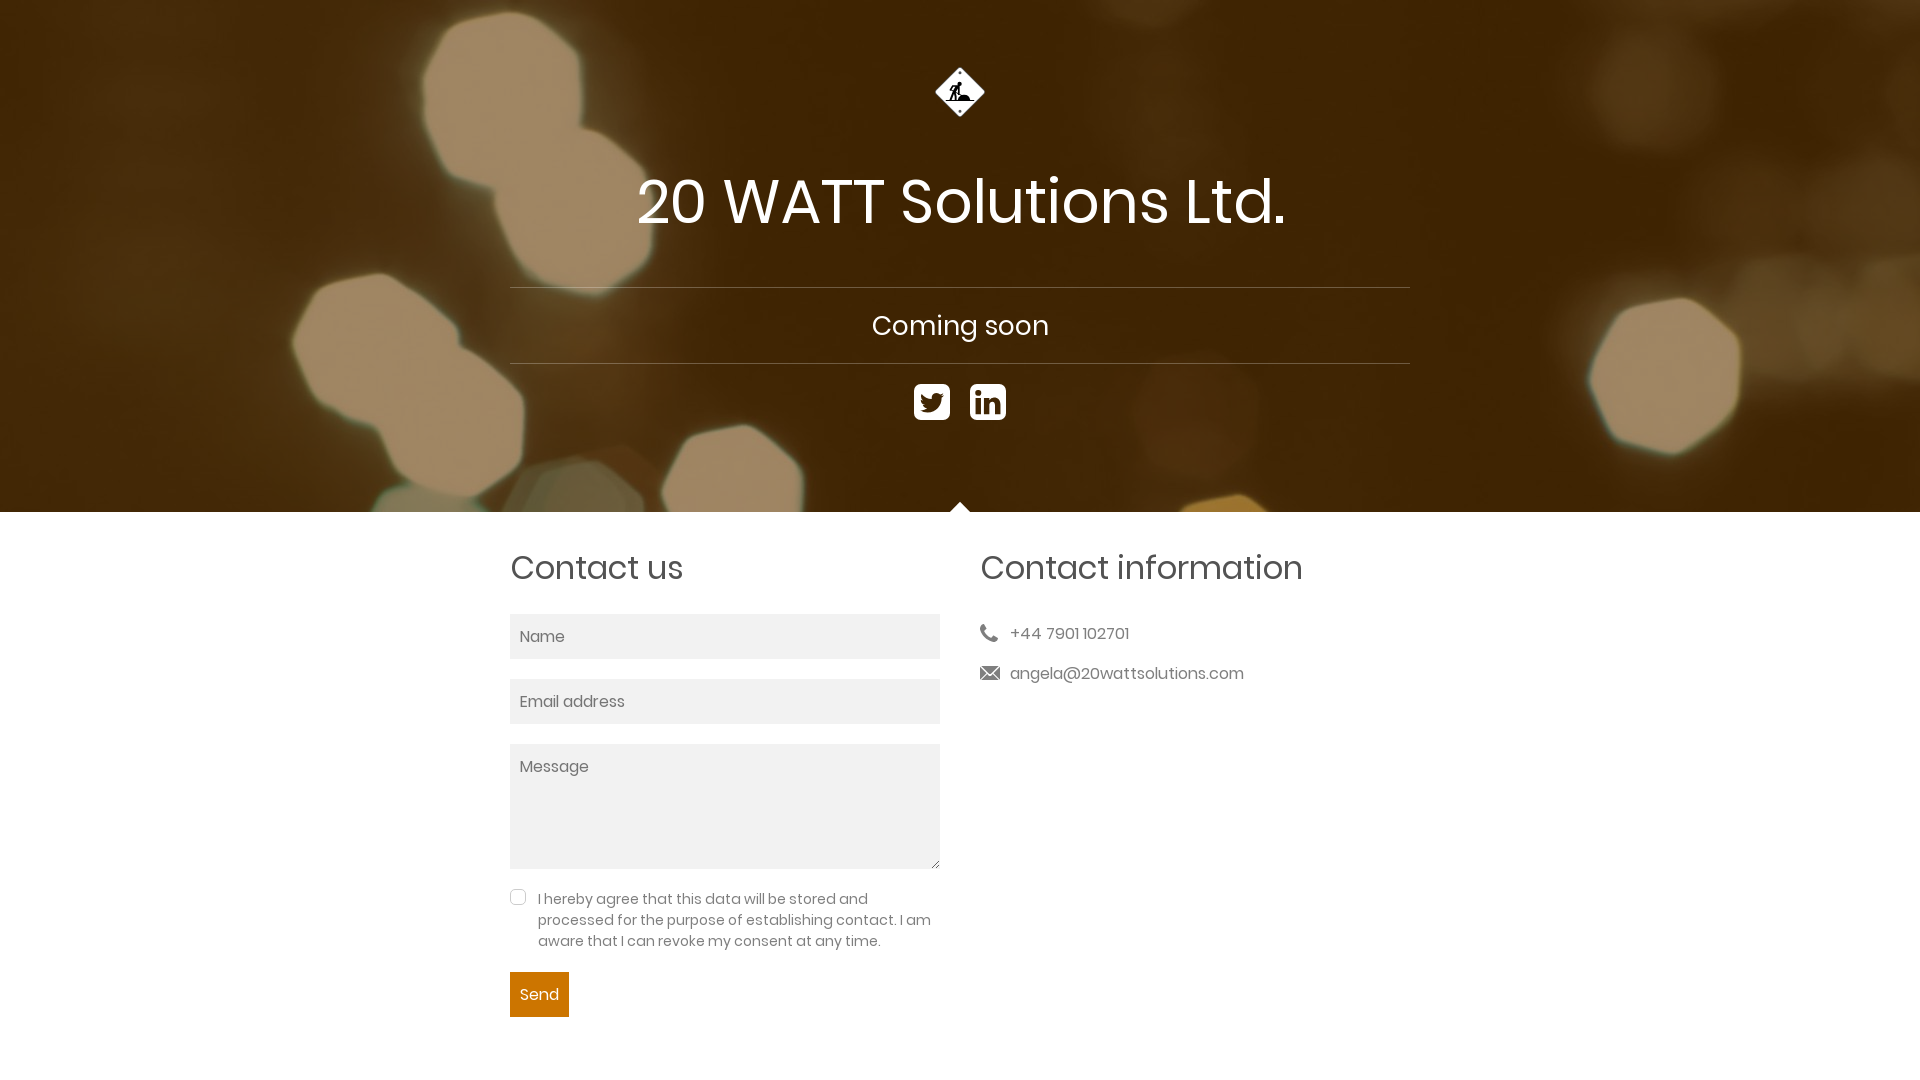  Describe the element at coordinates (540, 994) in the screenshot. I see `Send` at that location.